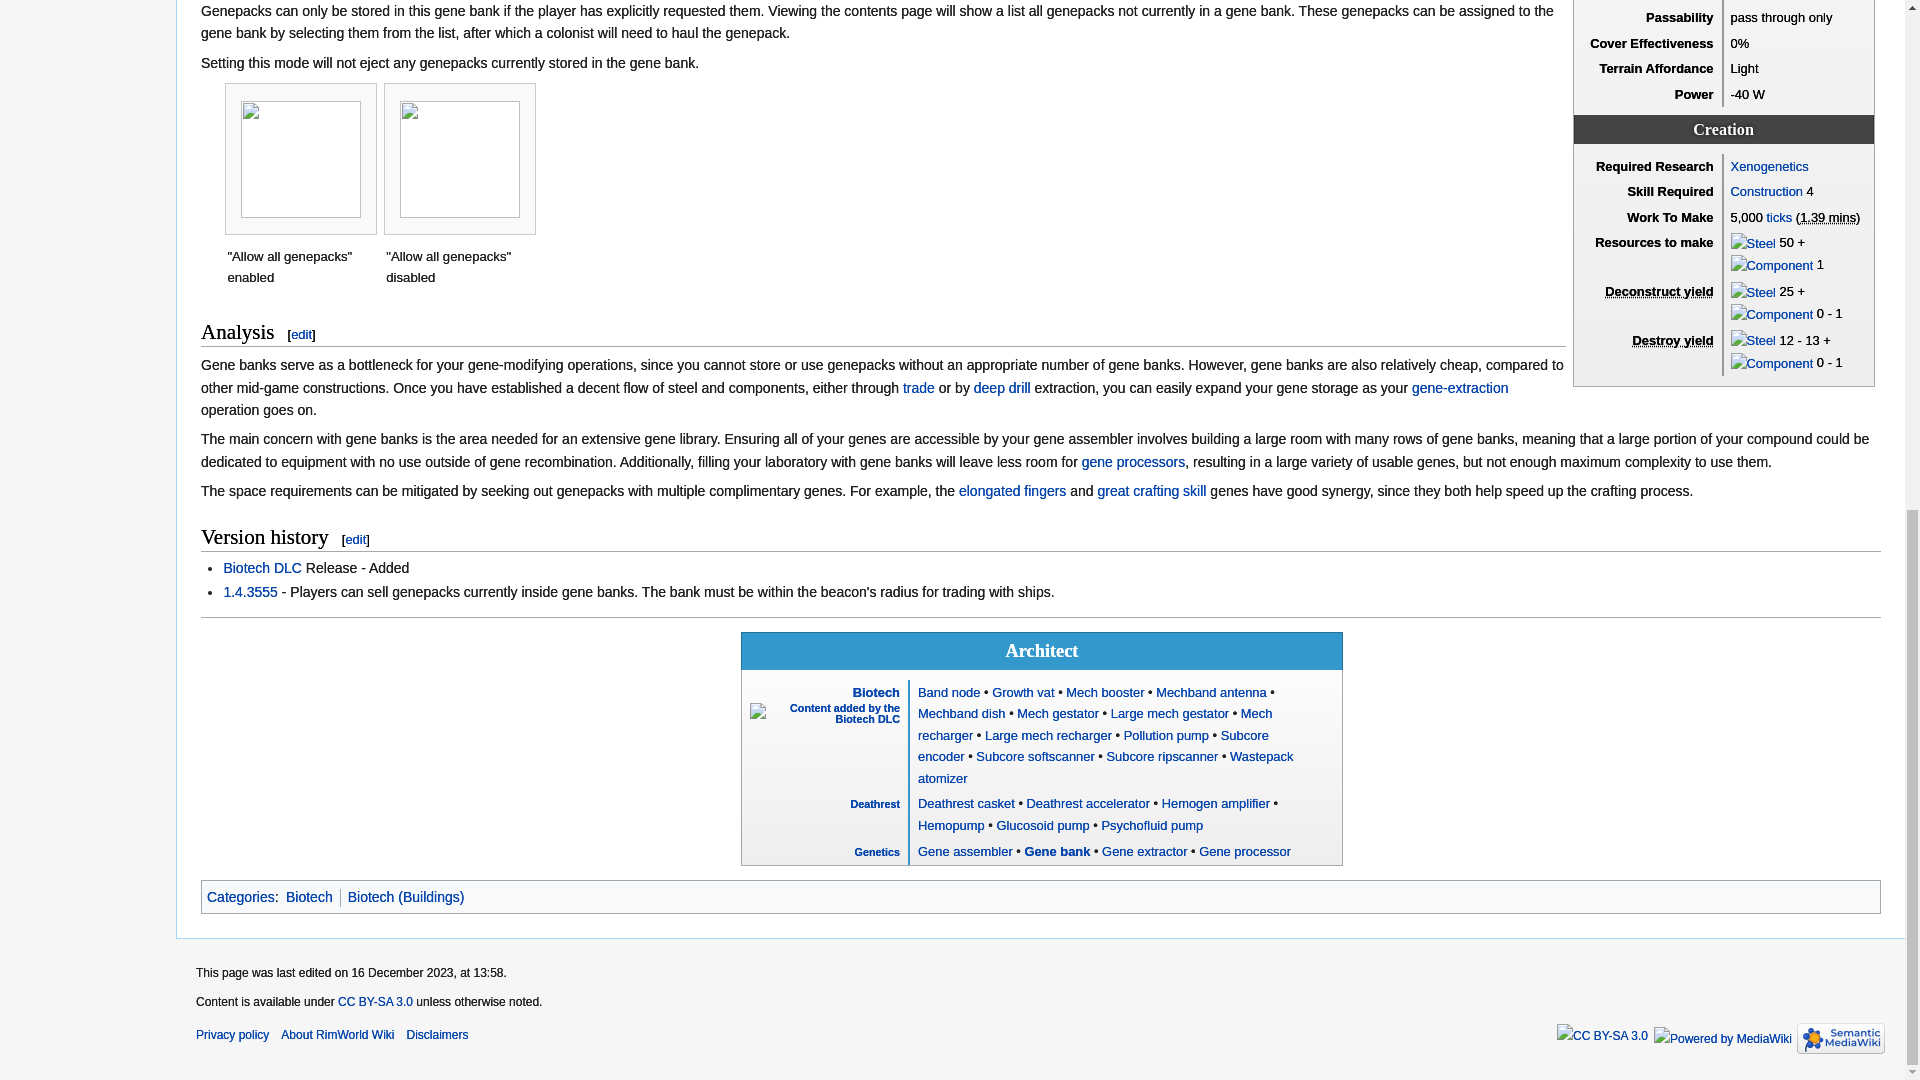  Describe the element at coordinates (1772, 264) in the screenshot. I see `Component` at that location.